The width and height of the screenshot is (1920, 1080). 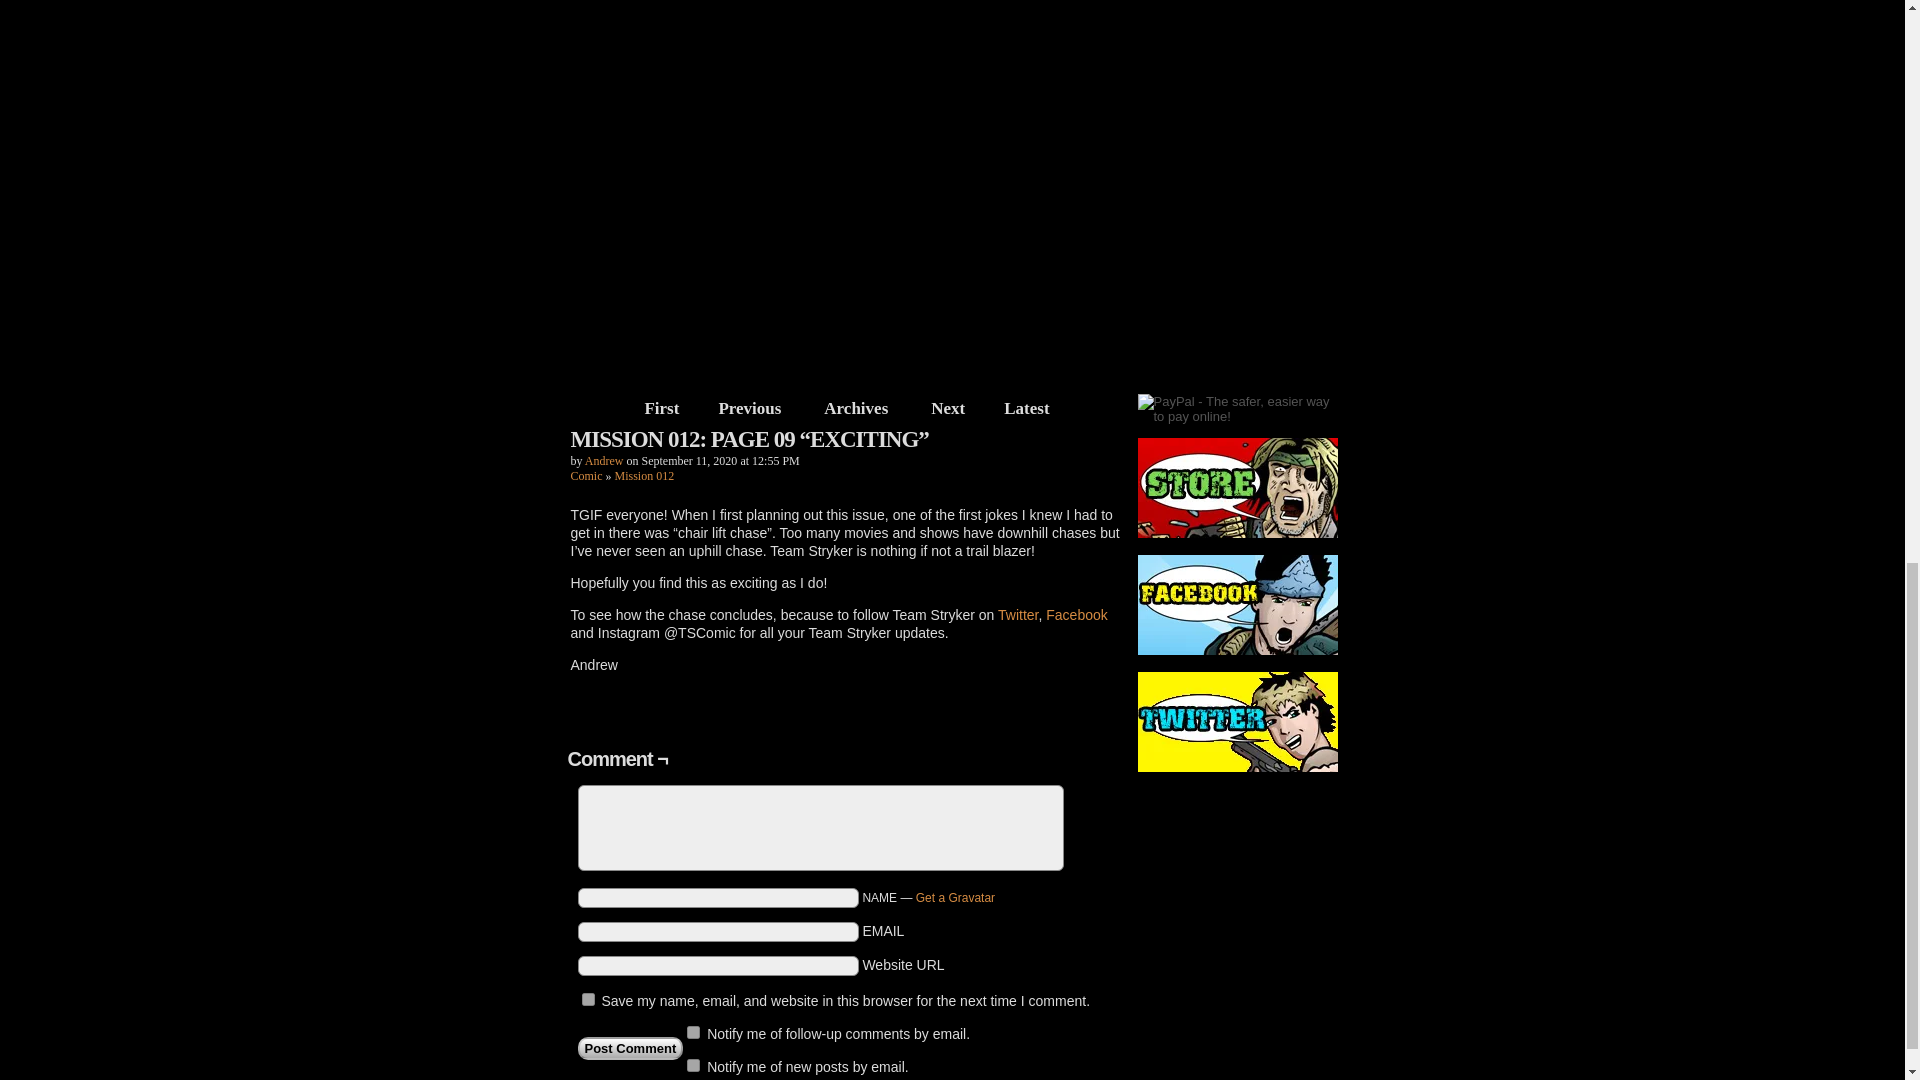 I want to click on Mission 012, so click(x=644, y=475).